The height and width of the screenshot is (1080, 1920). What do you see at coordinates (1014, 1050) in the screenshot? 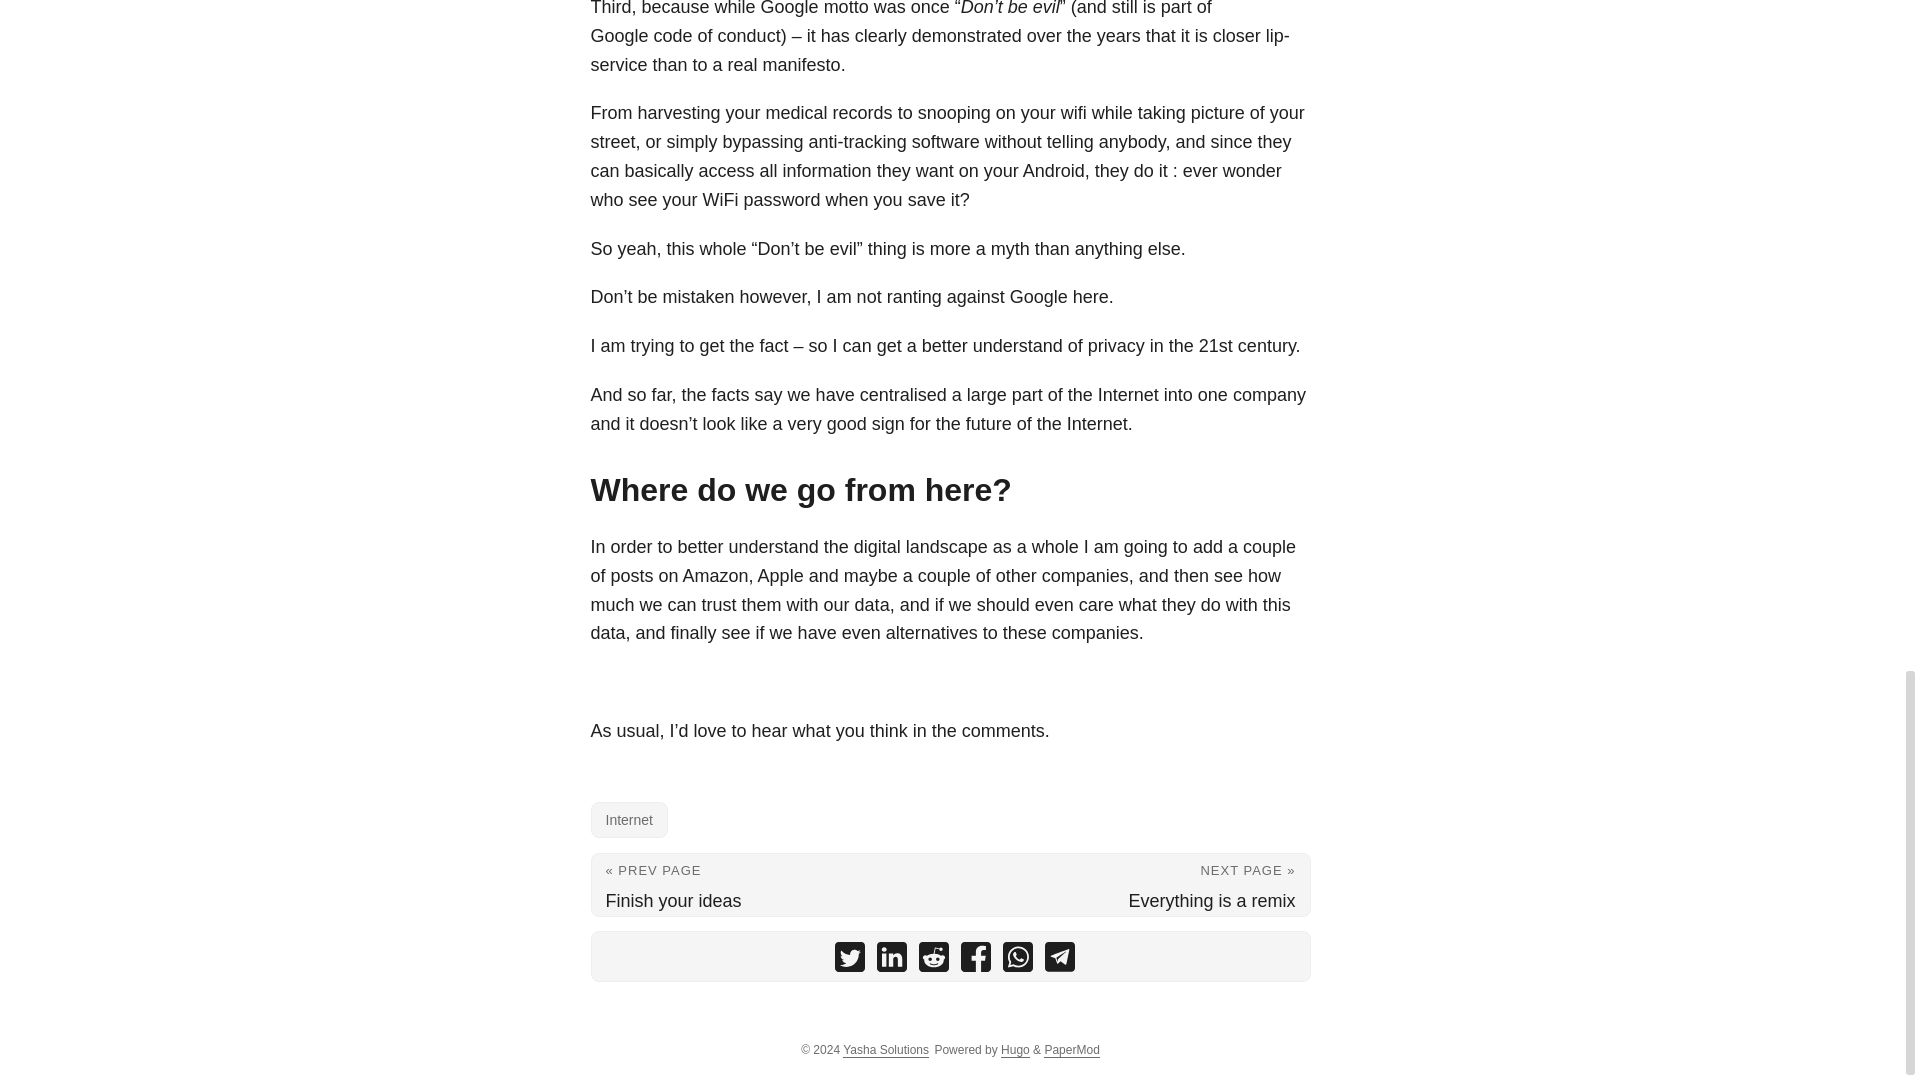
I see `Hugo` at bounding box center [1014, 1050].